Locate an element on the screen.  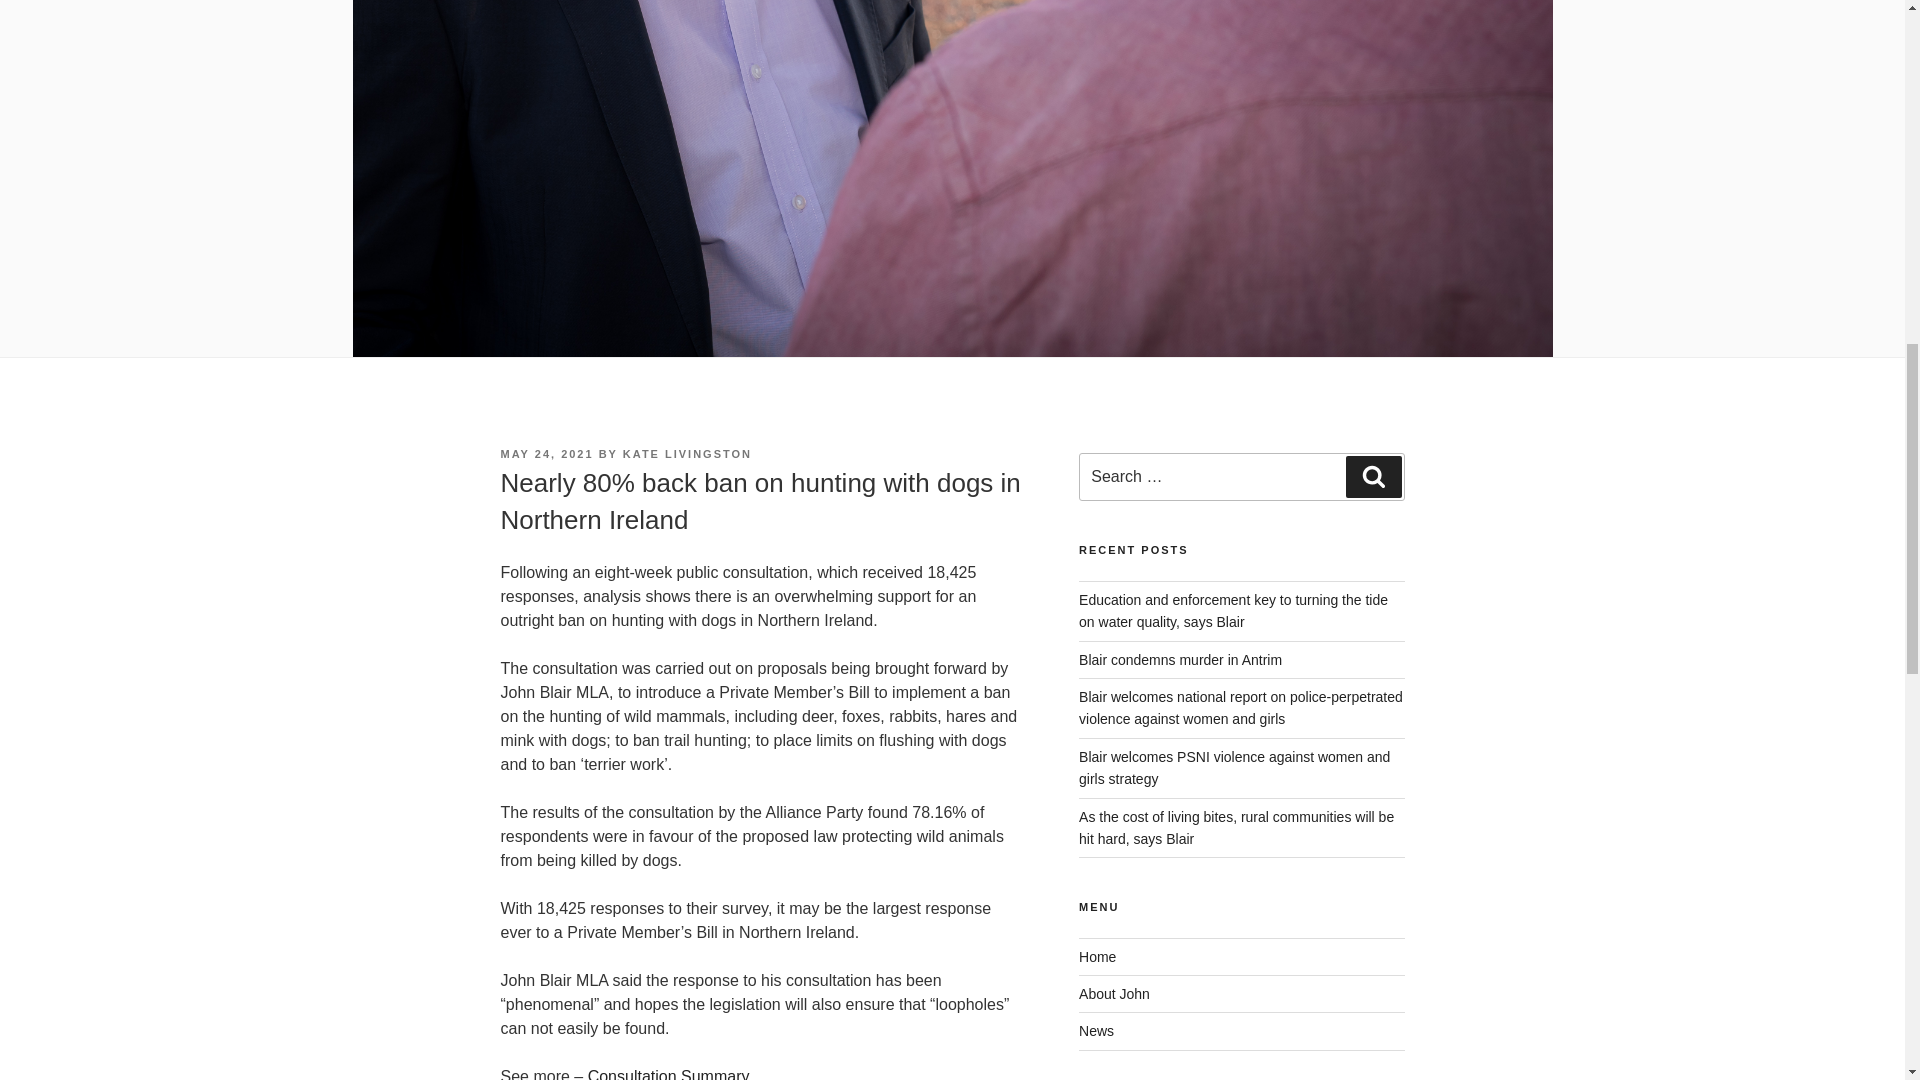
MAY 24, 2021 is located at coordinates (546, 454).